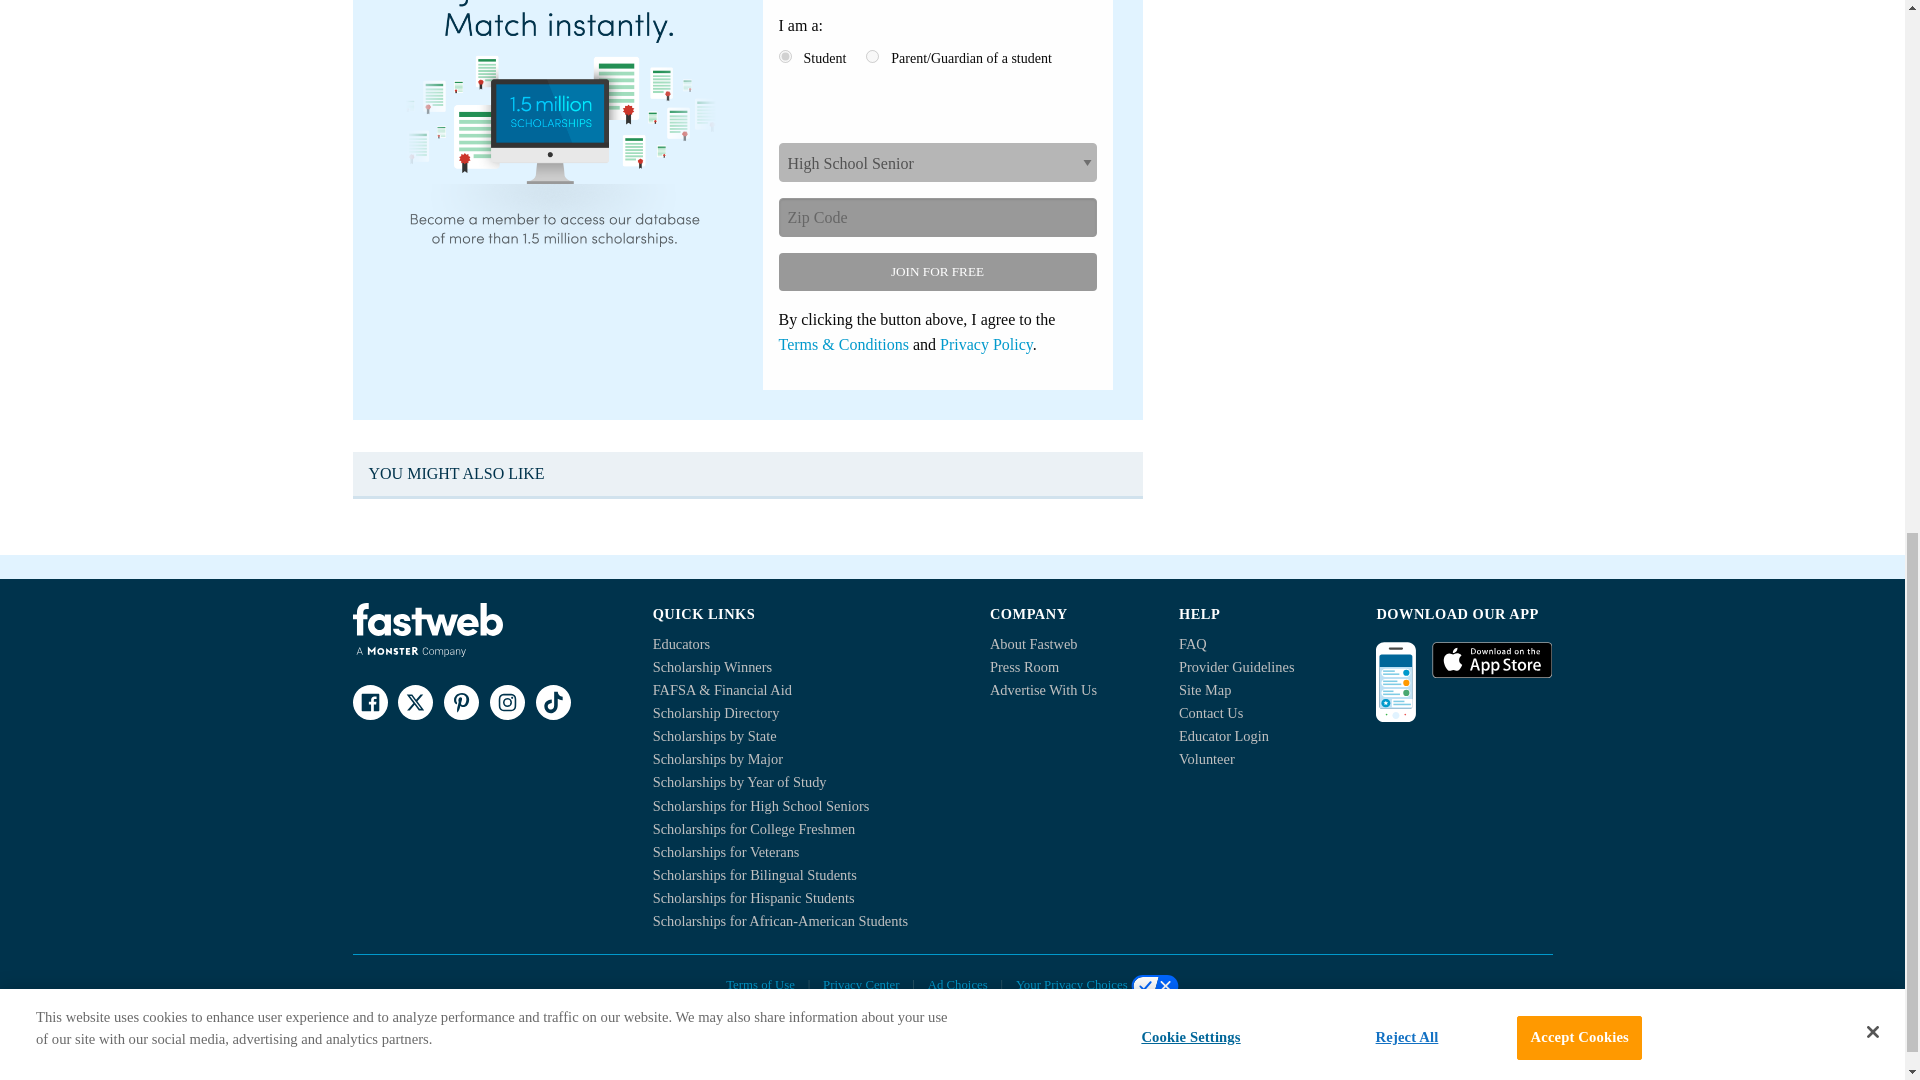 Image resolution: width=1920 pixels, height=1080 pixels. What do you see at coordinates (460, 702) in the screenshot?
I see `Fastweb on Pinterest` at bounding box center [460, 702].